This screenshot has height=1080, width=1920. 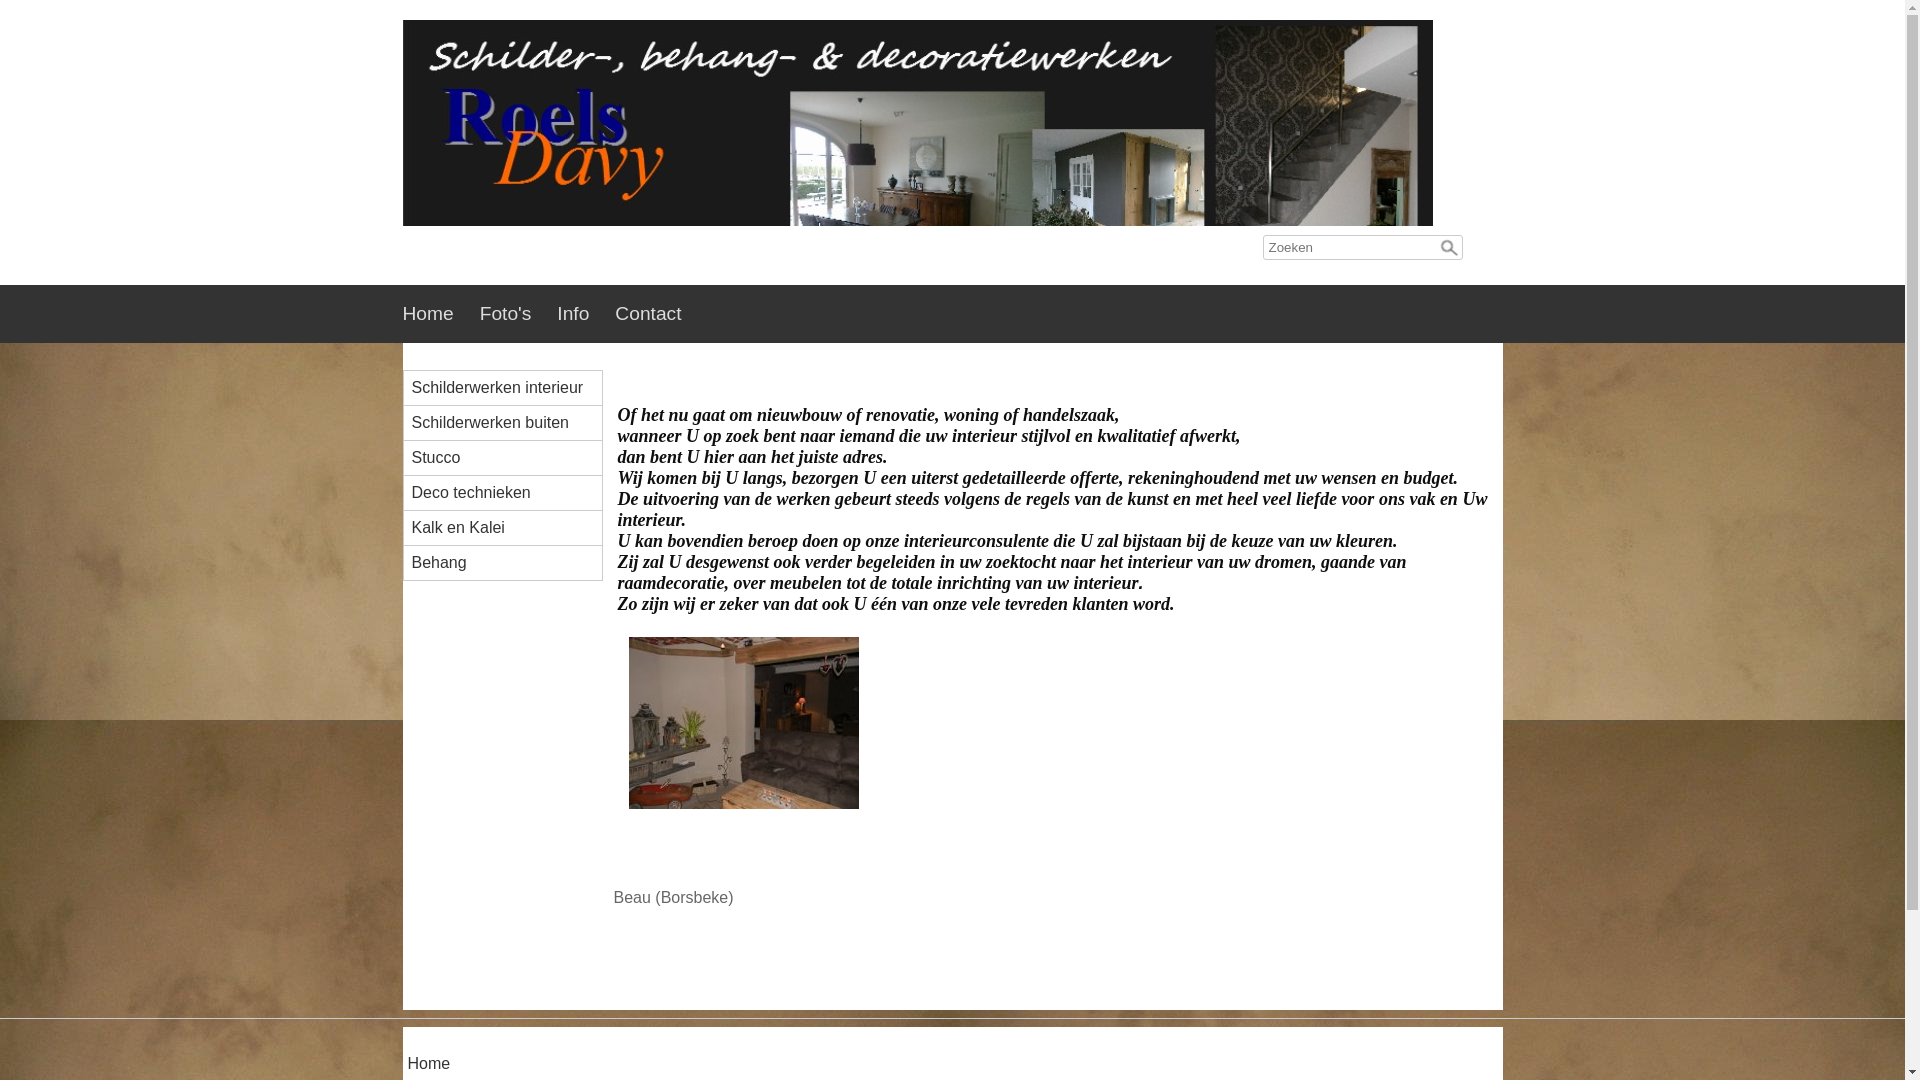 What do you see at coordinates (511, 458) in the screenshot?
I see `Stucco` at bounding box center [511, 458].